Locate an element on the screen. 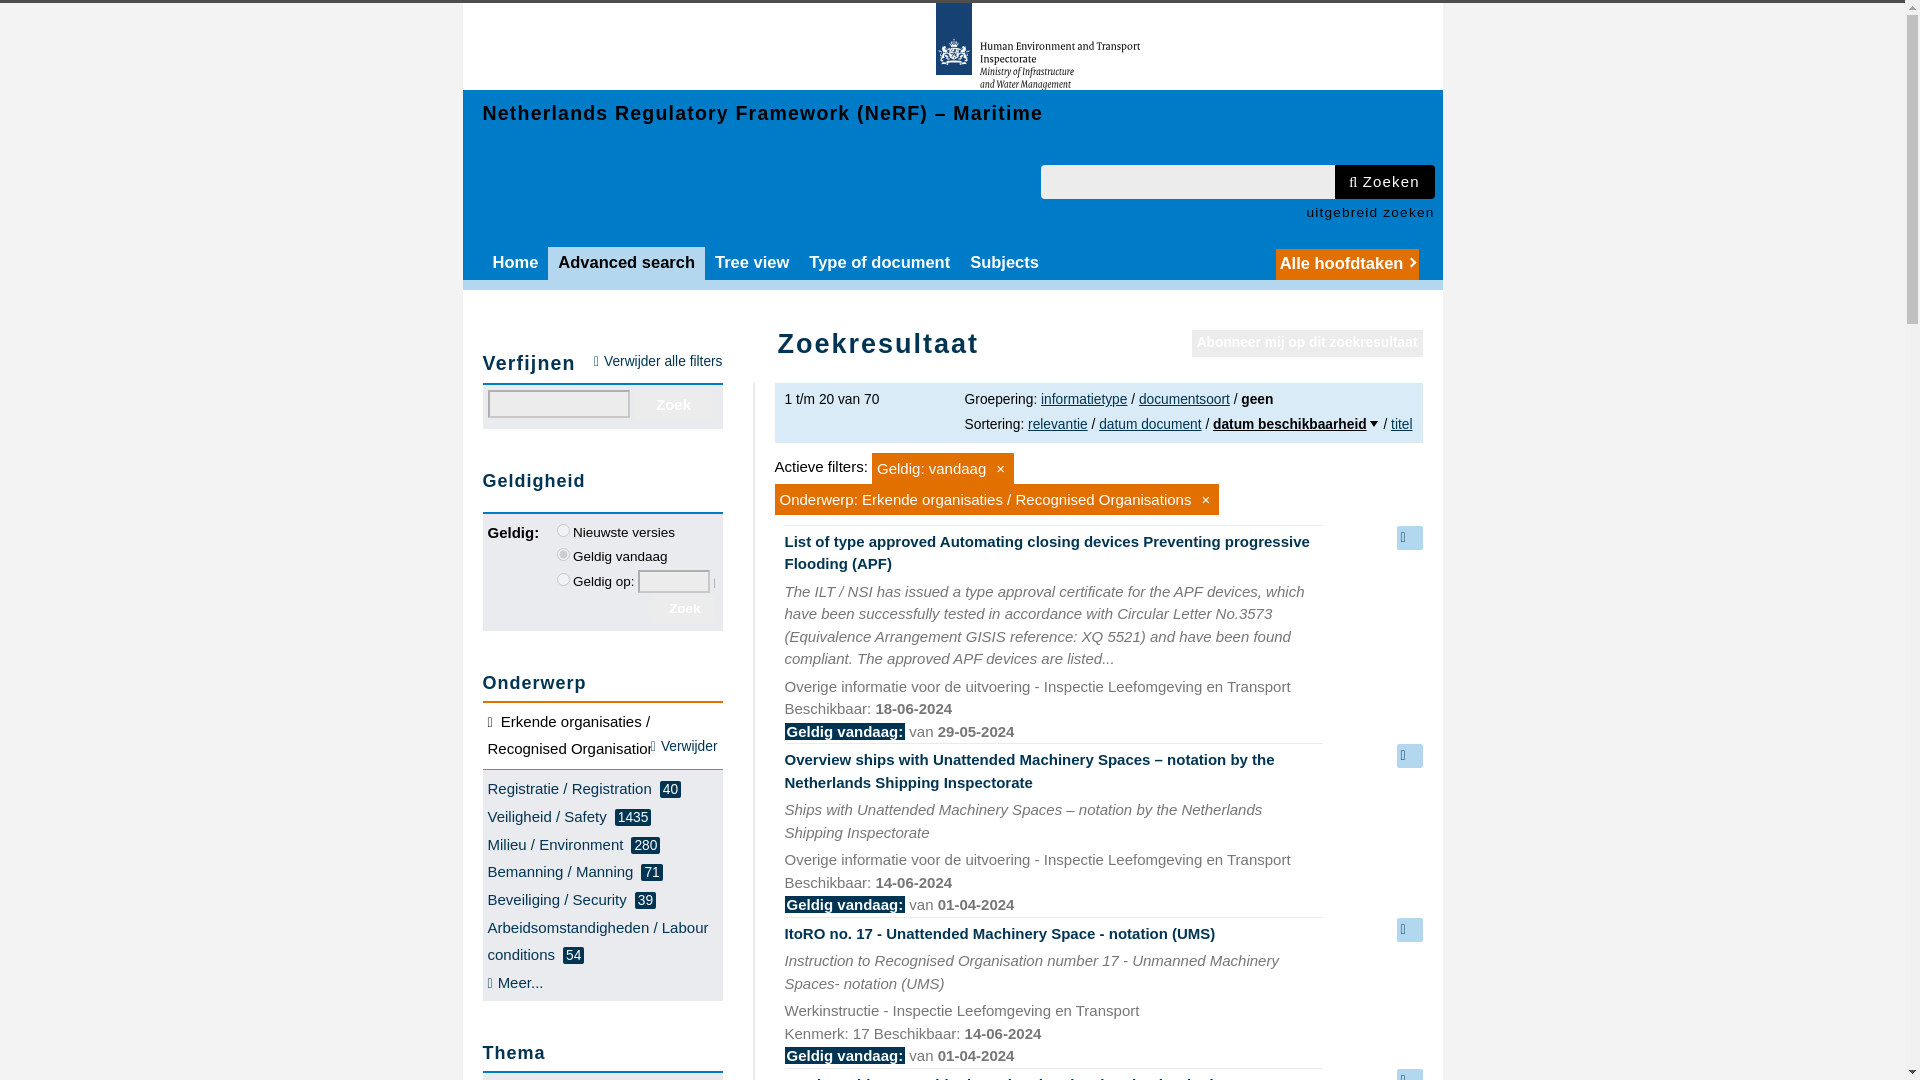  Sorteer aflopend op relevantie is located at coordinates (1058, 424).